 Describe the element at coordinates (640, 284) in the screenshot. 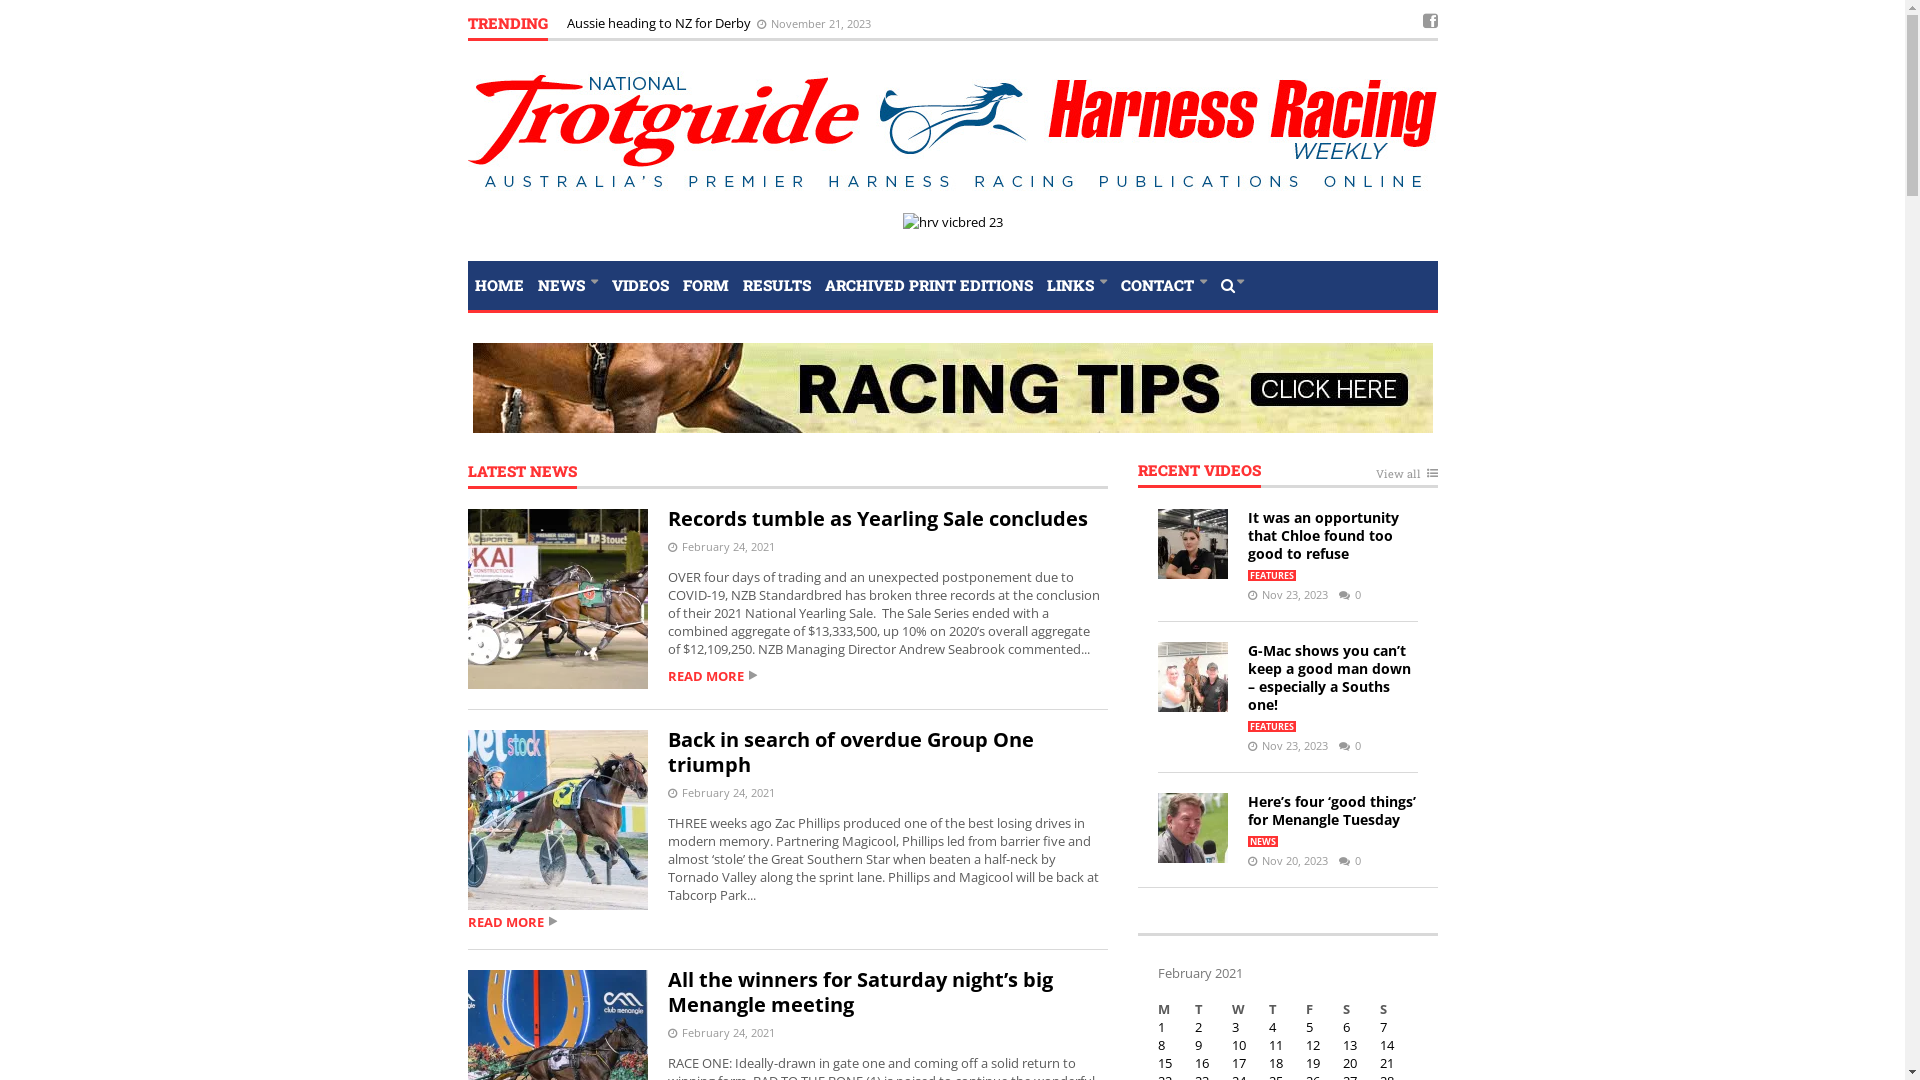

I see `VIDEOS` at that location.